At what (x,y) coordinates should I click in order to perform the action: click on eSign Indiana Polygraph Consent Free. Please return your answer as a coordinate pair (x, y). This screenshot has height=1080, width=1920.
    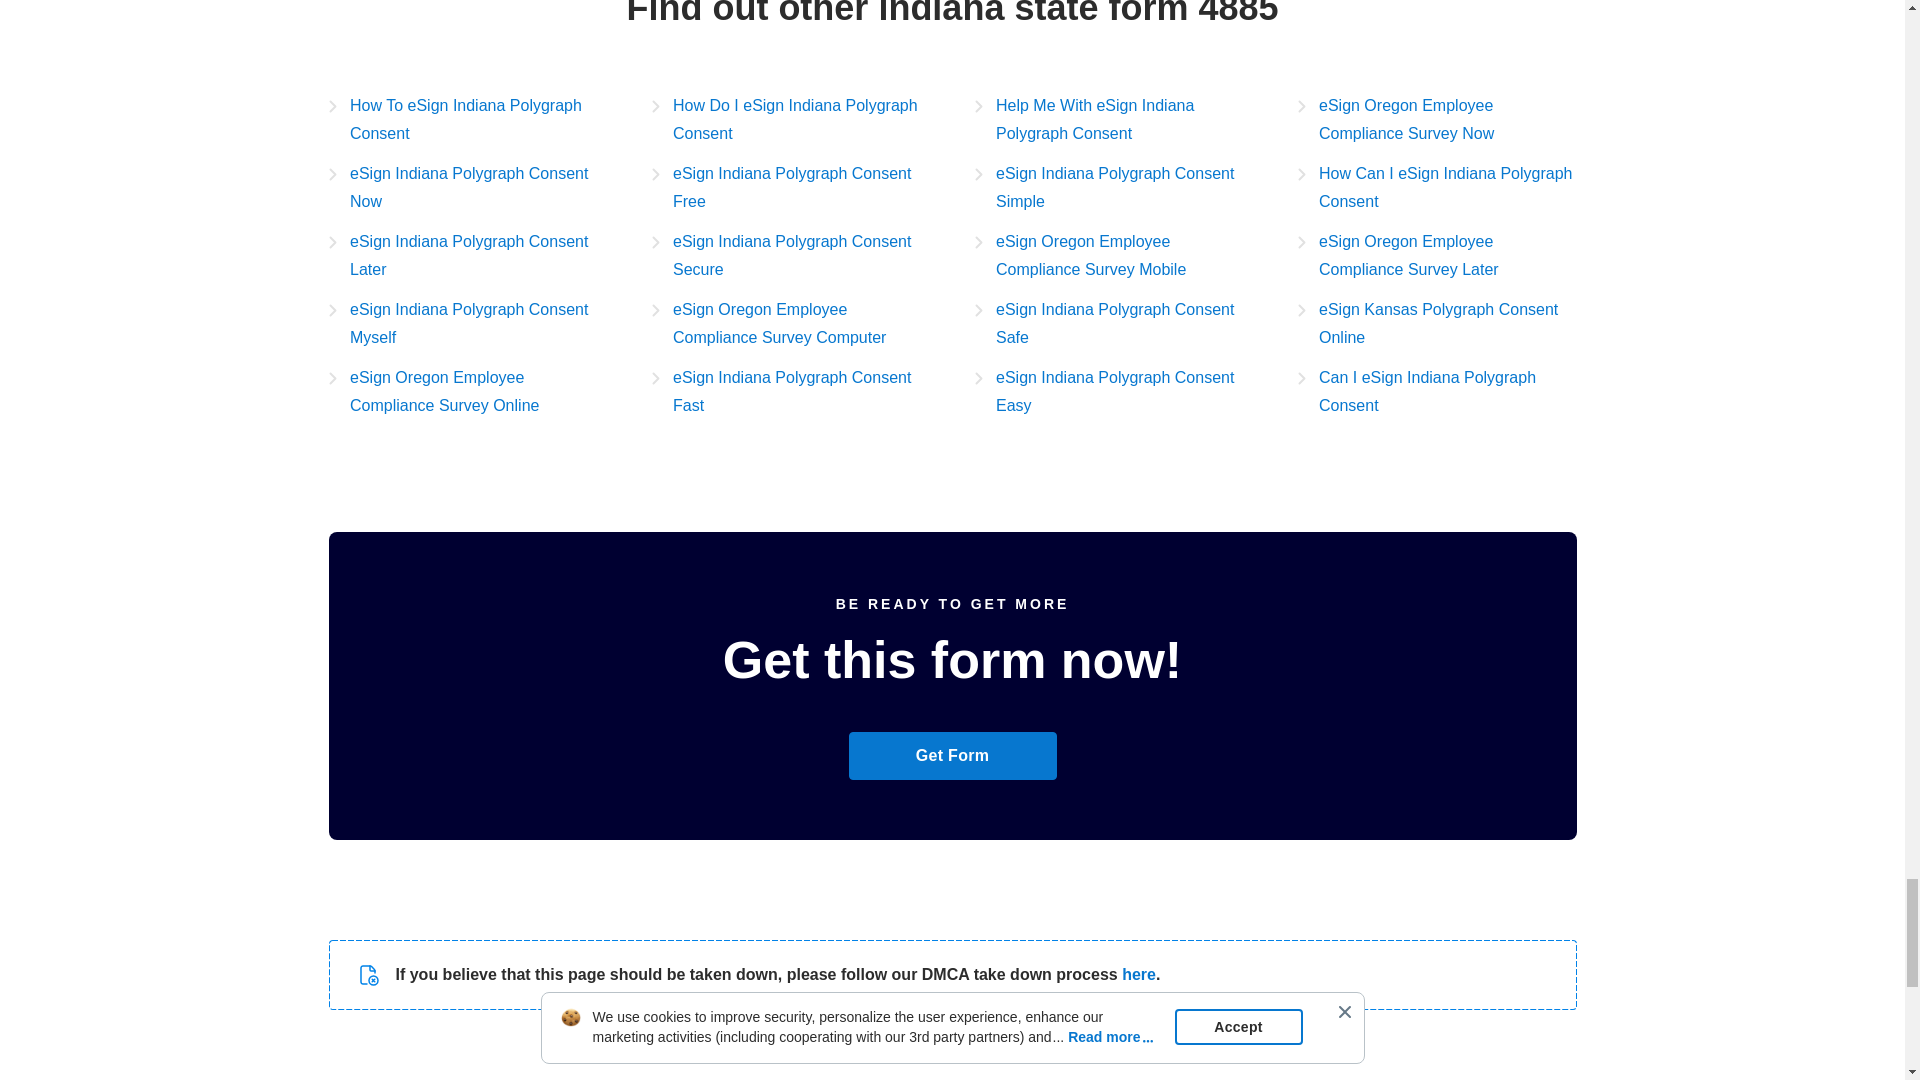
    Looking at the image, I should click on (792, 188).